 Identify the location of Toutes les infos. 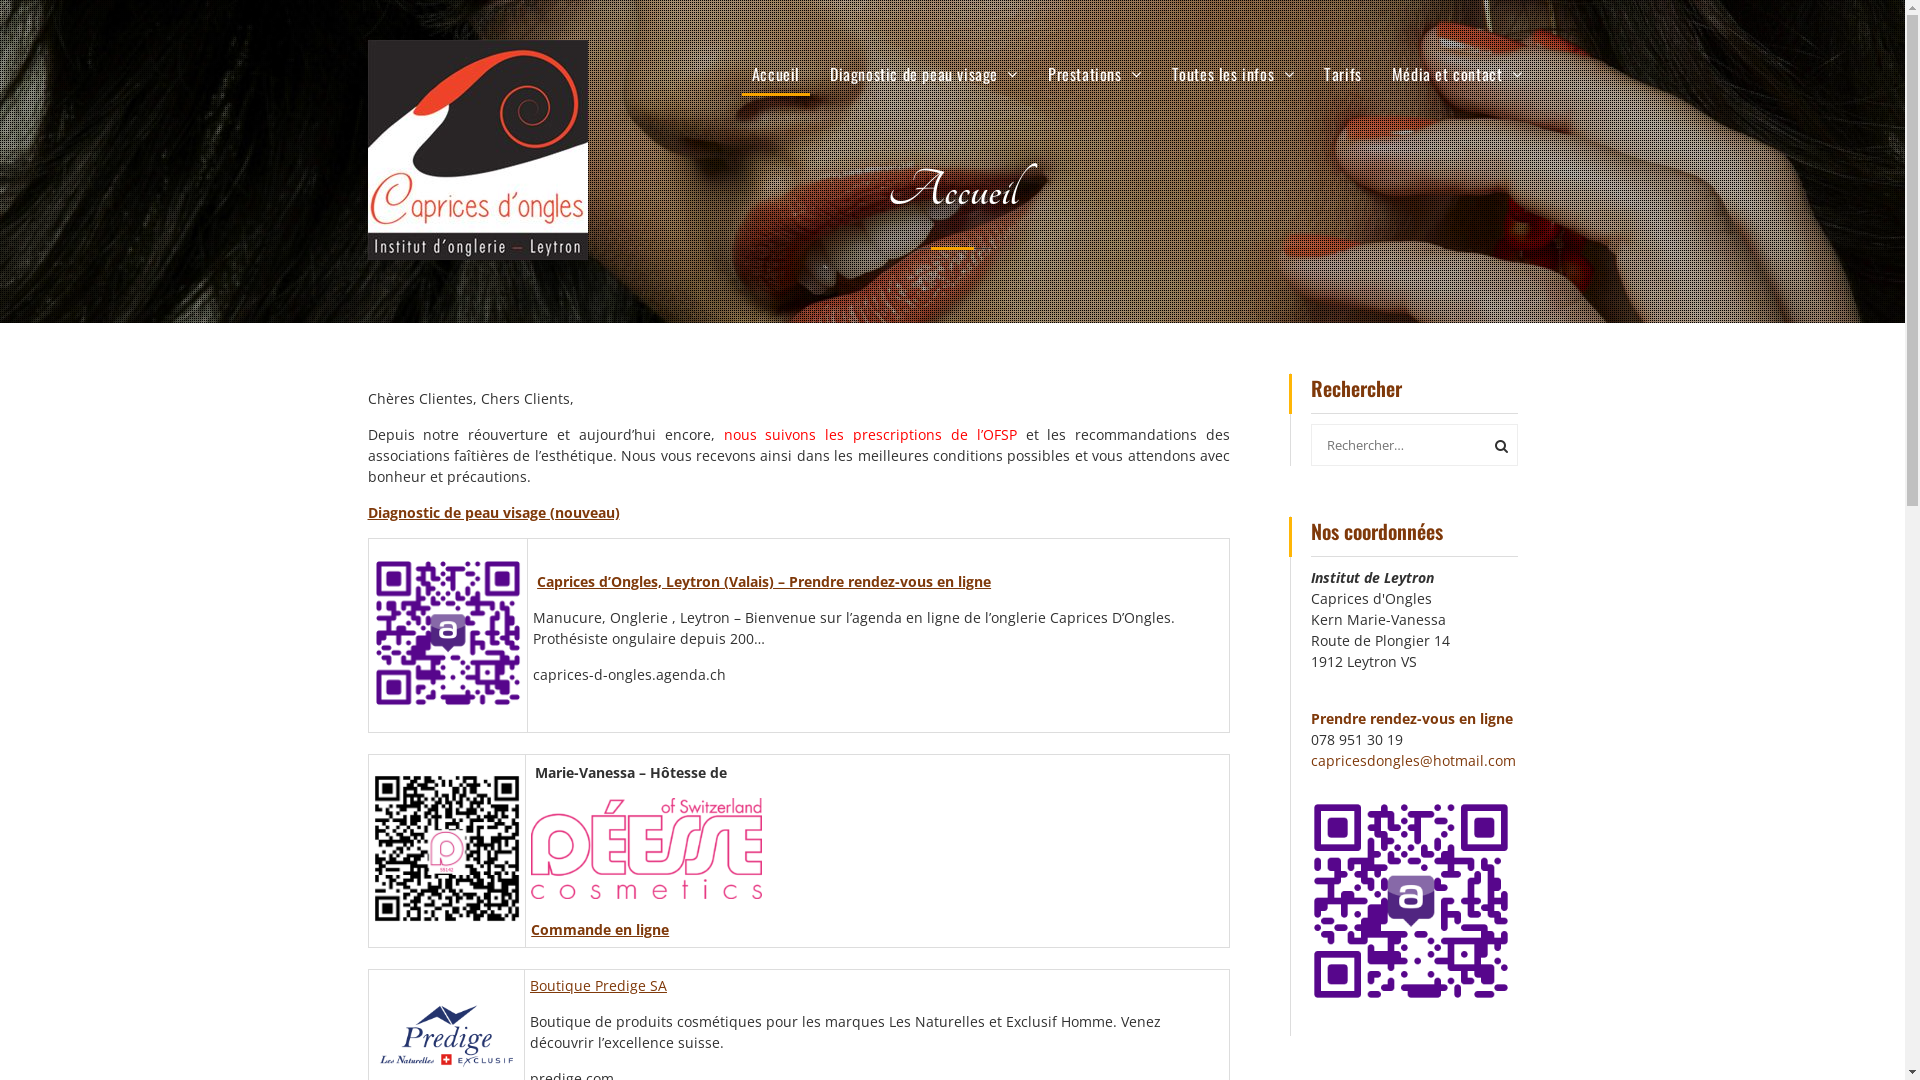
(1234, 74).